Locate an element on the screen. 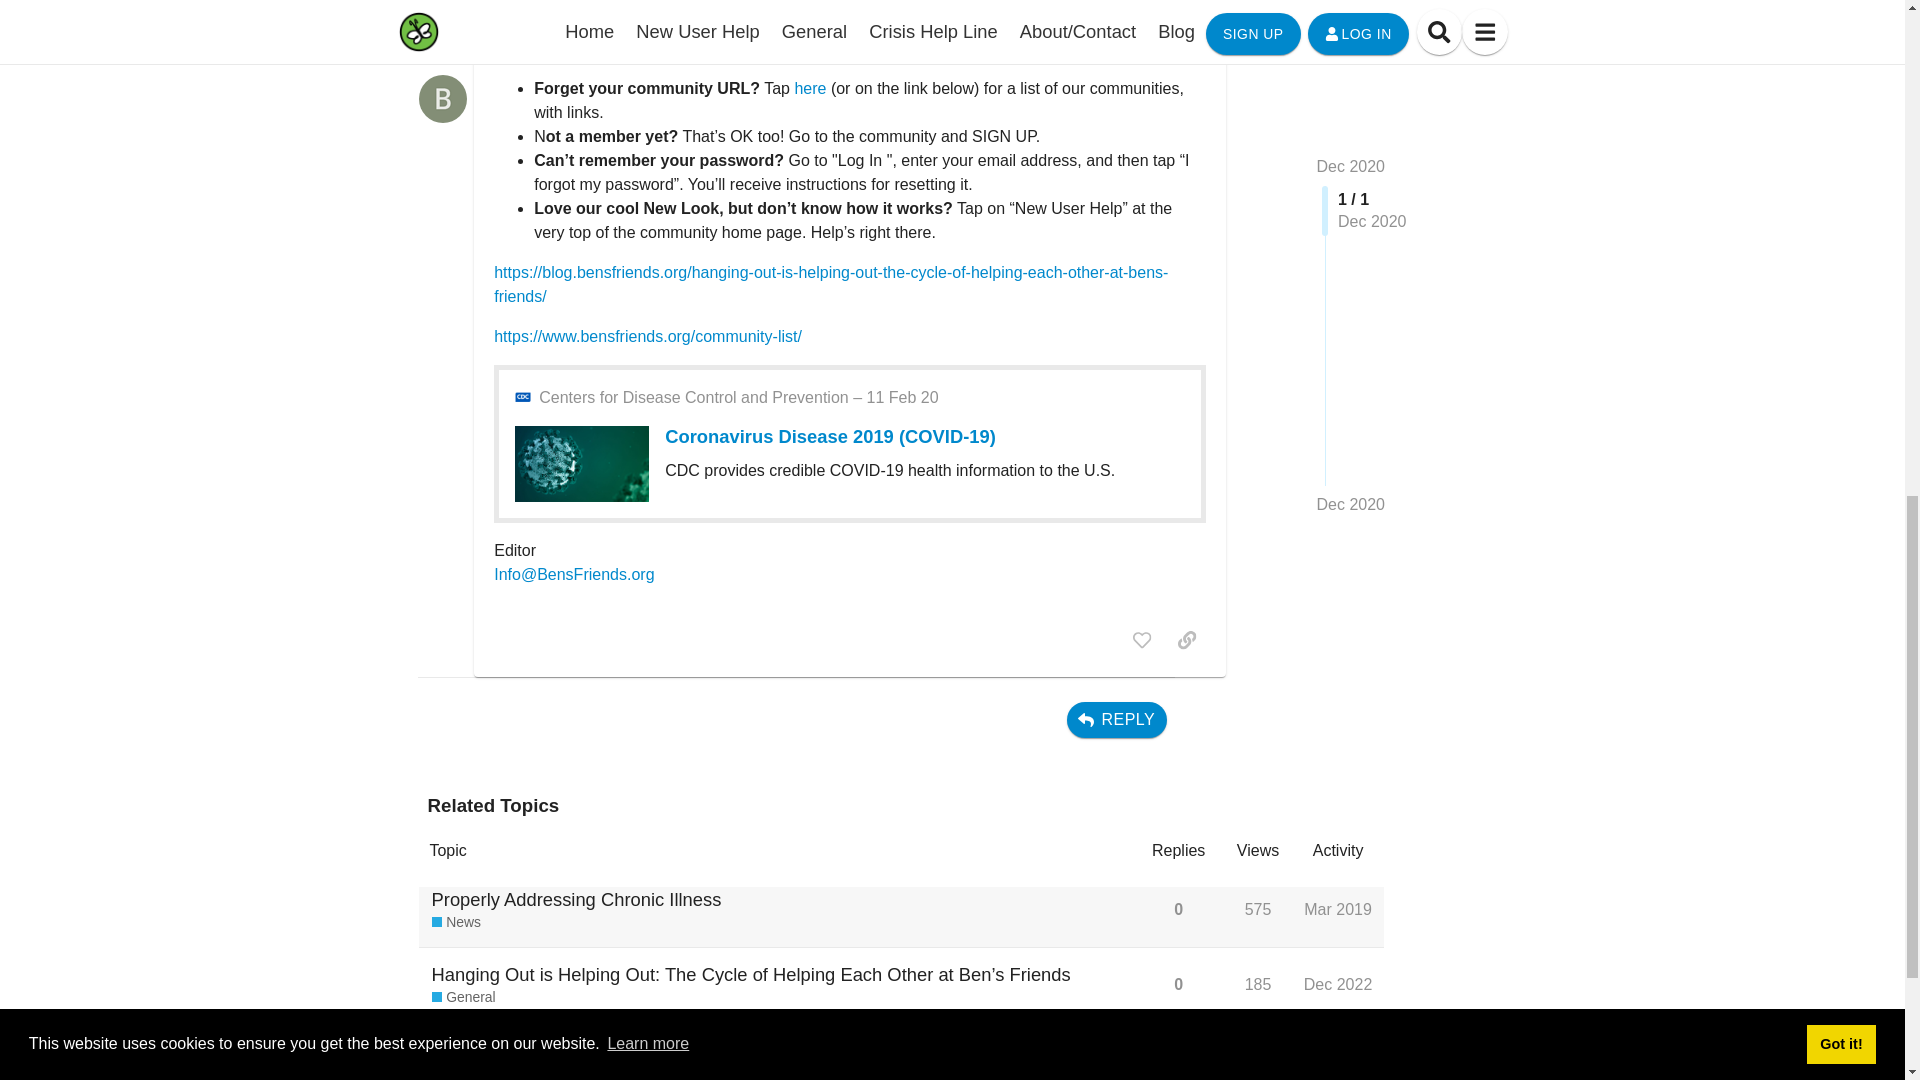 The width and height of the screenshot is (1920, 1080). News is located at coordinates (456, 922).